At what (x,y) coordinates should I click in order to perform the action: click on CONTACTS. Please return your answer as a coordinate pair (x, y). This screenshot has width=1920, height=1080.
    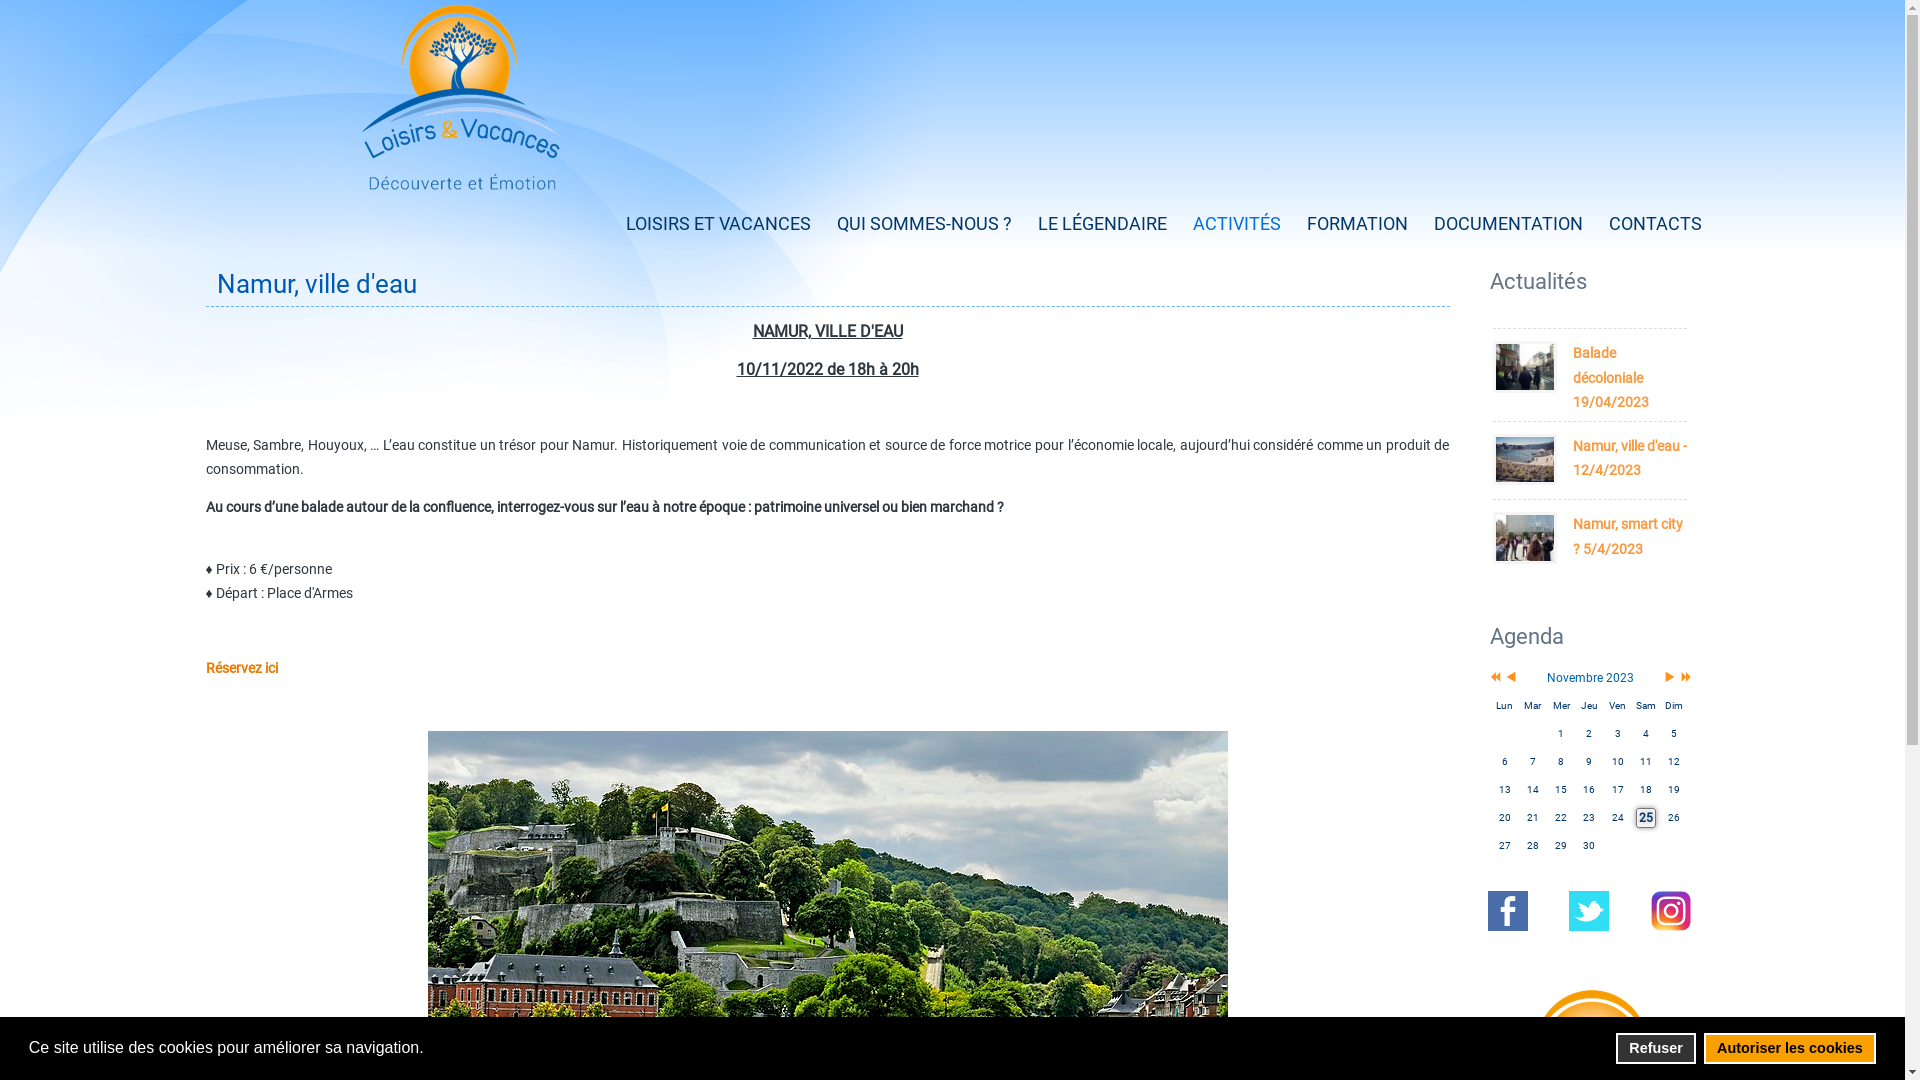
    Looking at the image, I should click on (1654, 224).